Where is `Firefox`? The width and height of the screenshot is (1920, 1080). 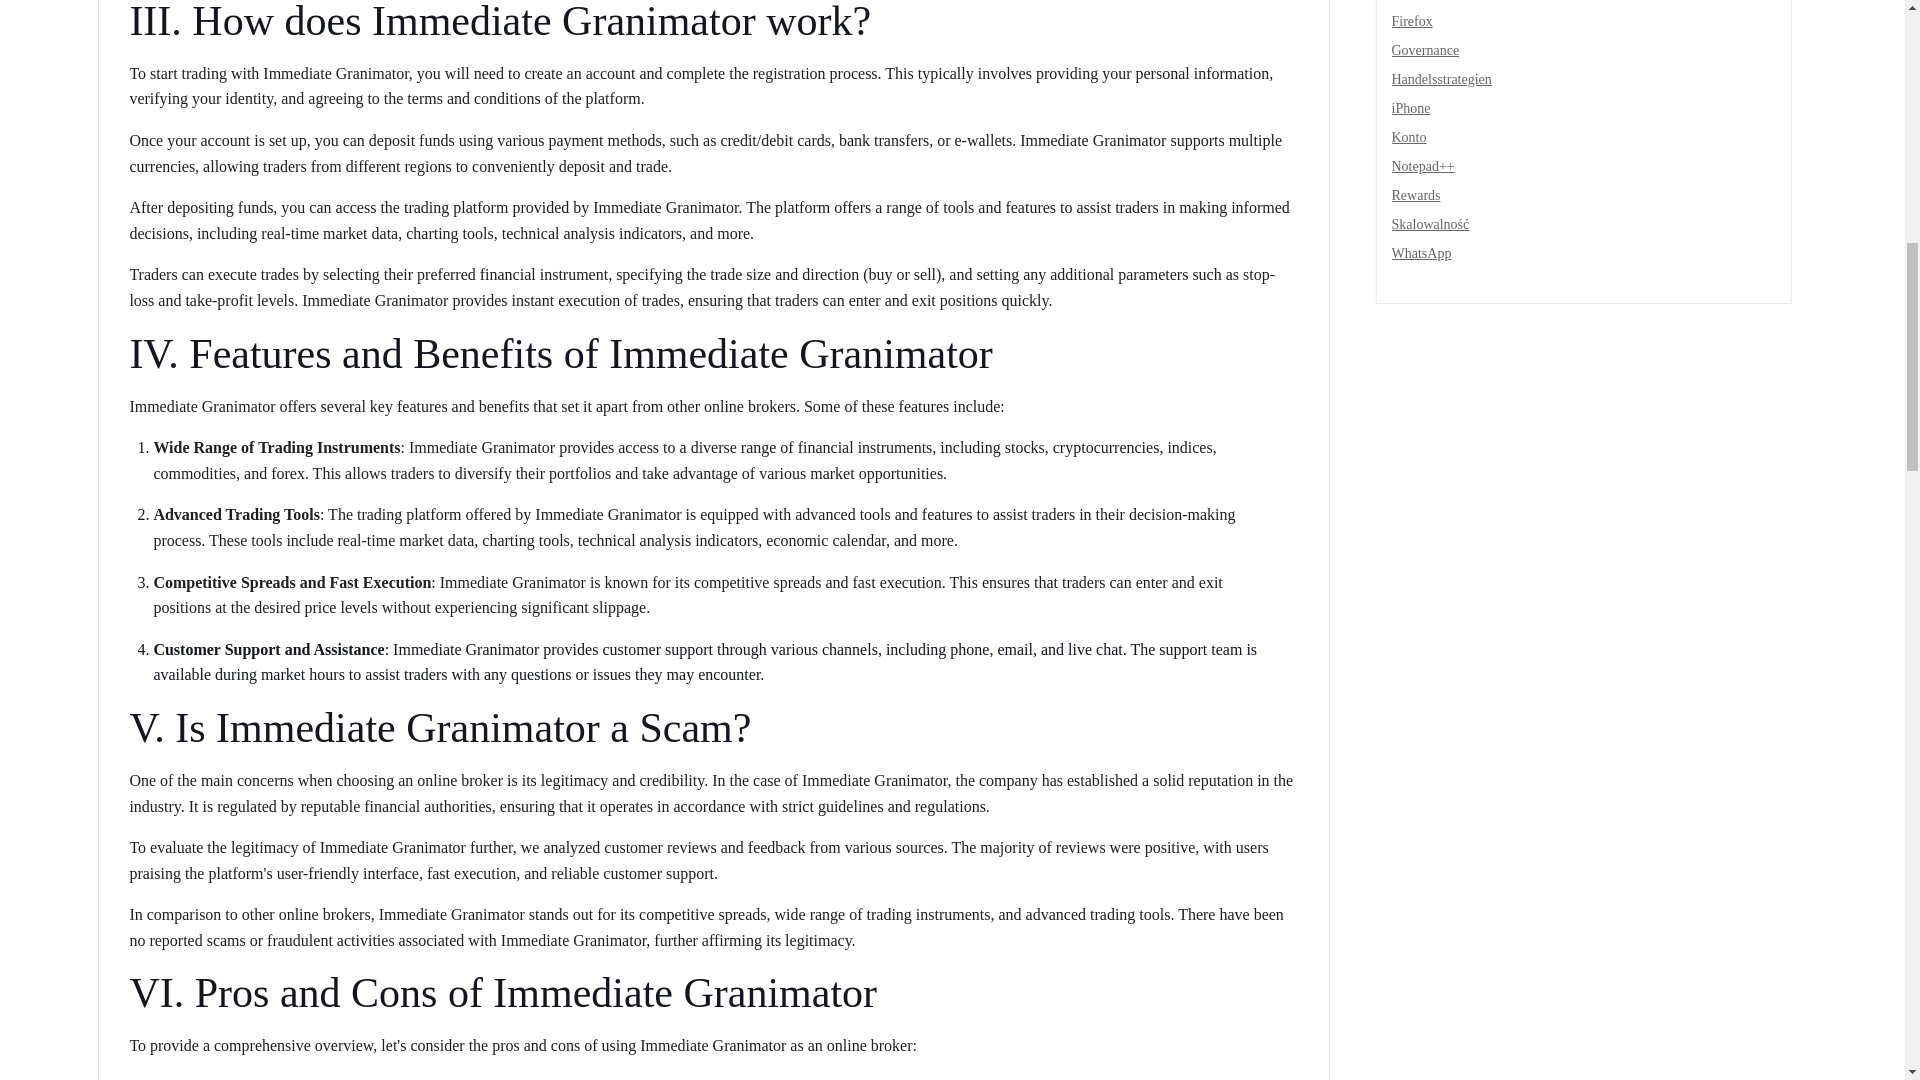 Firefox is located at coordinates (1412, 22).